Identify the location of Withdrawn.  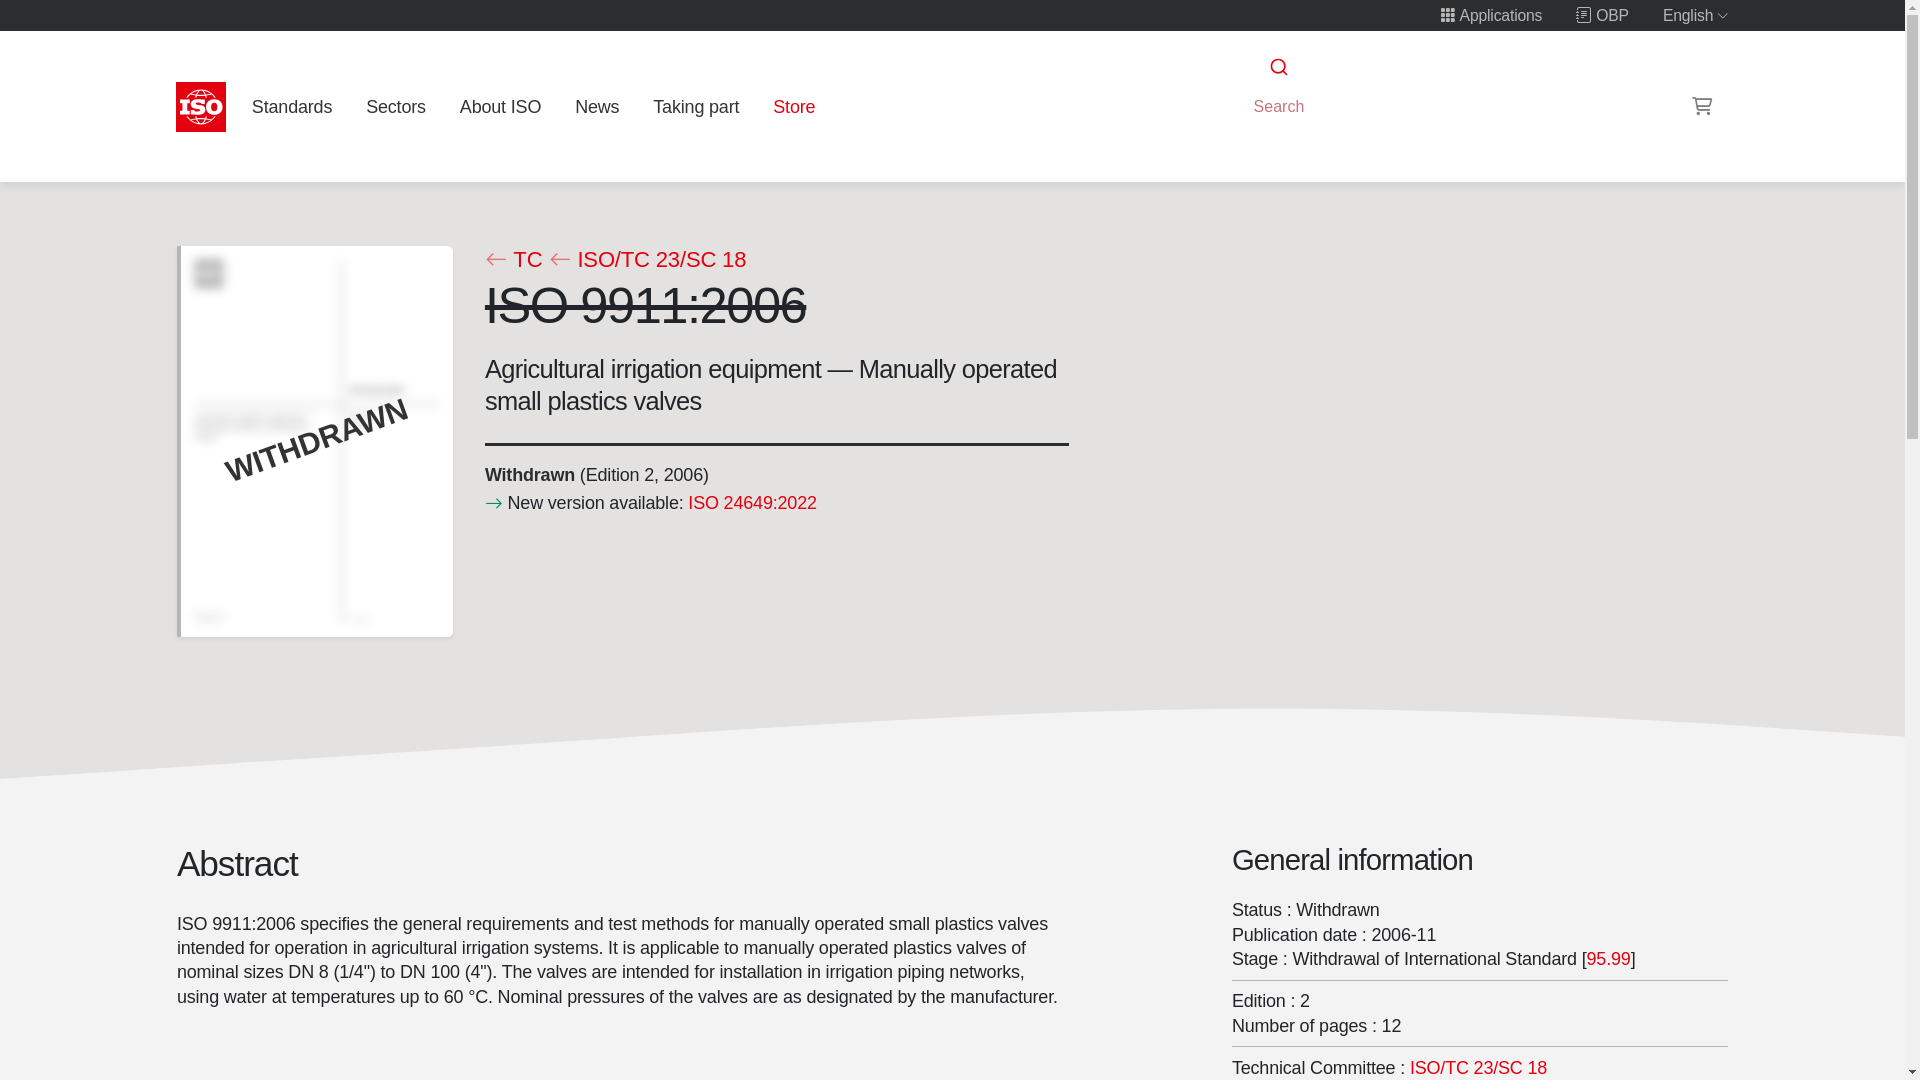
(528, 474).